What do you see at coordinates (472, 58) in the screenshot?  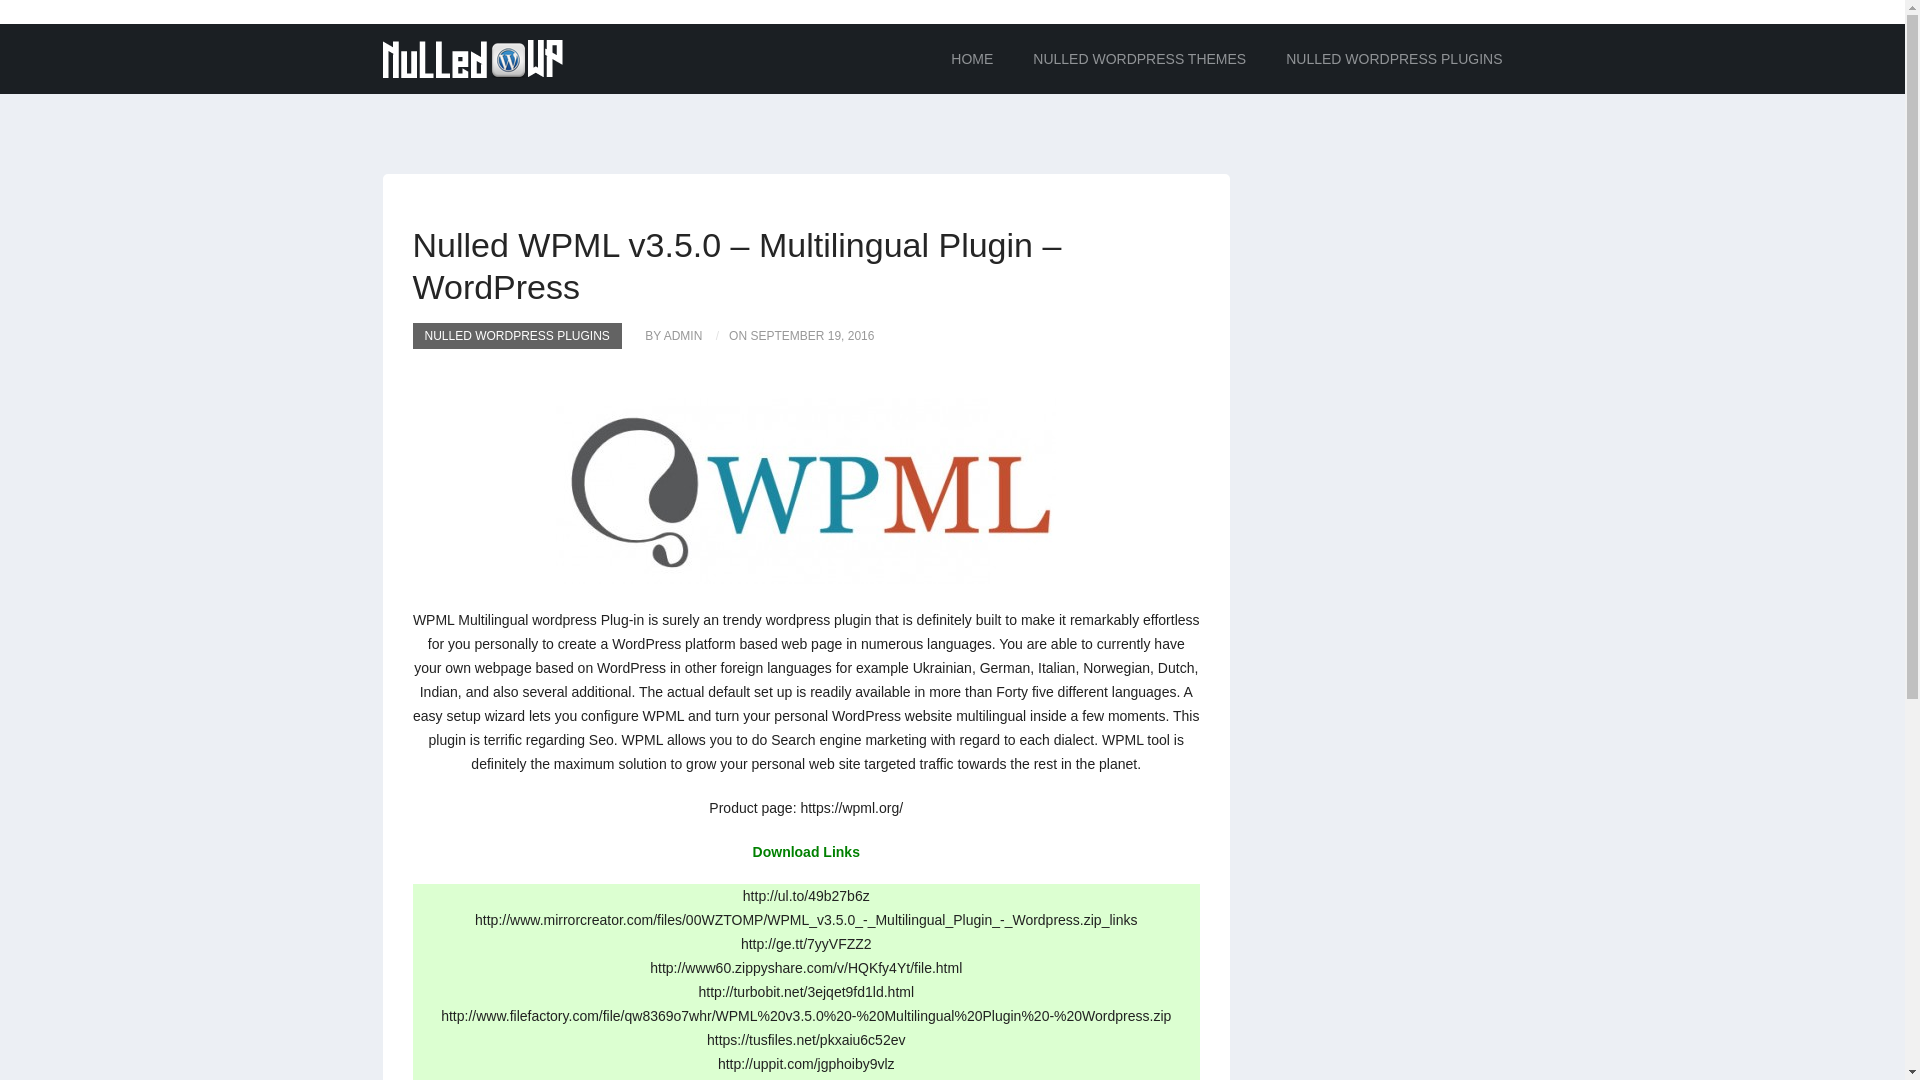 I see `Nulled WP - ` at bounding box center [472, 58].